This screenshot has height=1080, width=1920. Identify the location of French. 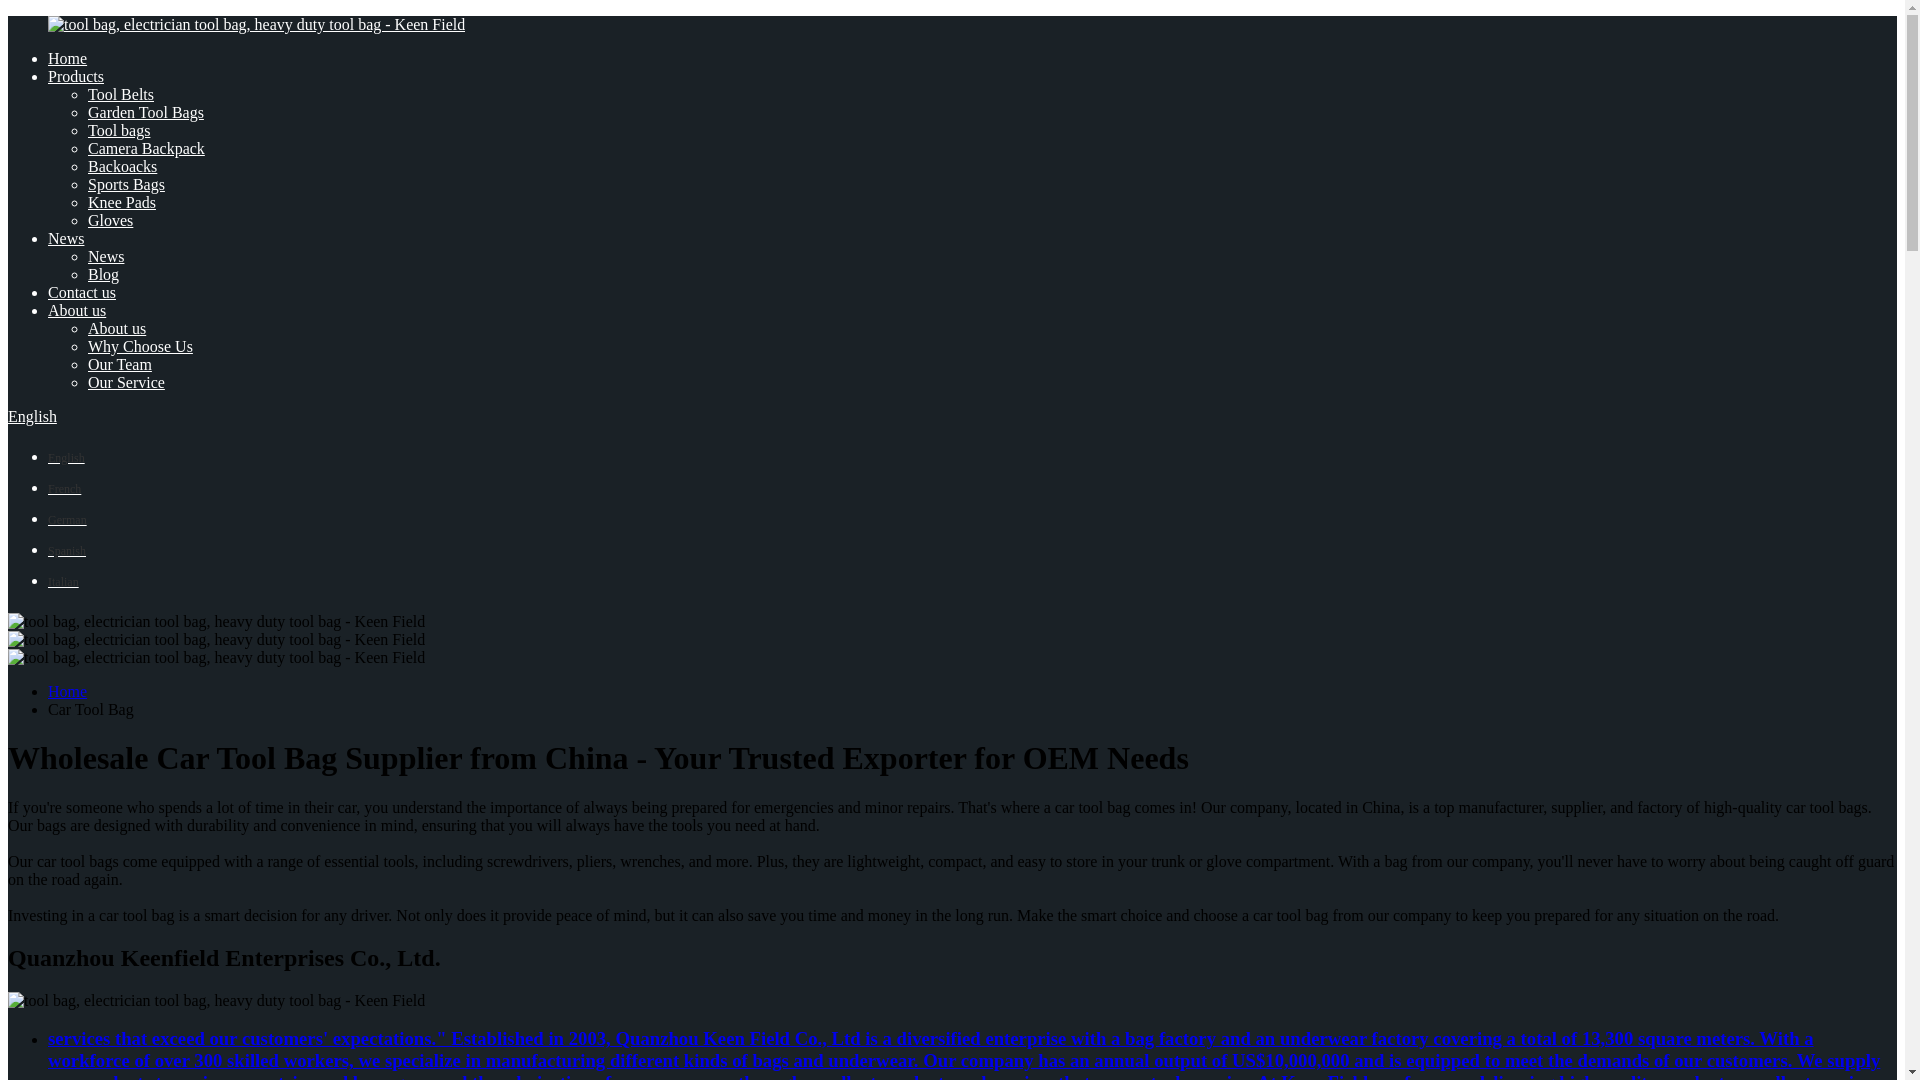
(64, 487).